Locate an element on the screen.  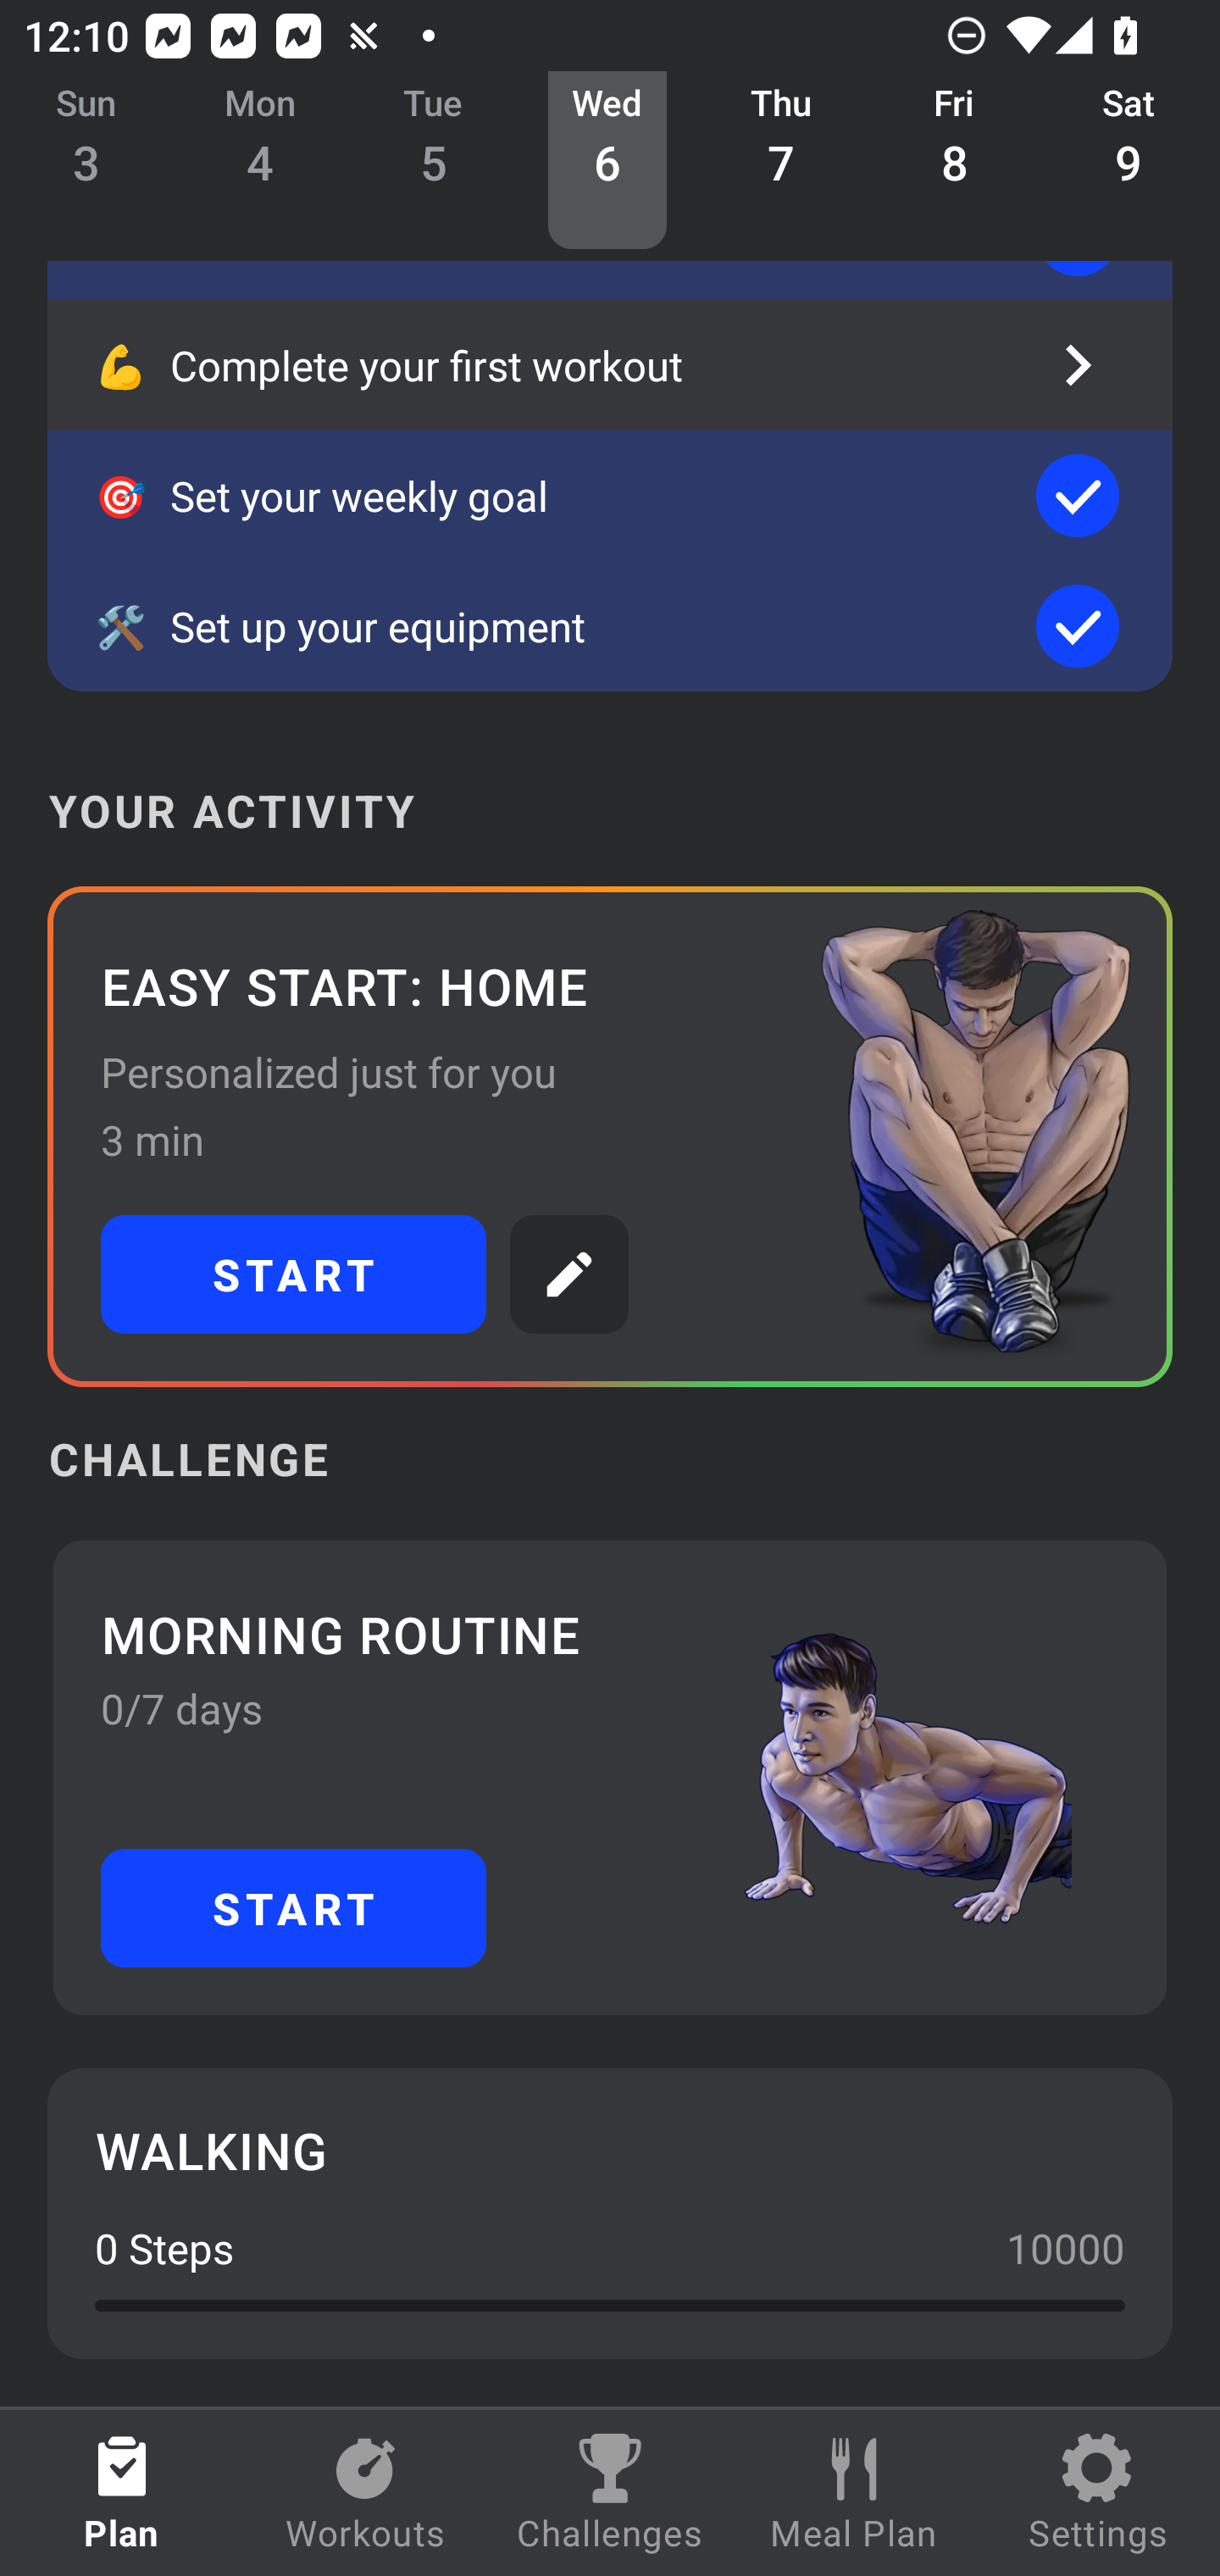
Sat 9 is located at coordinates (1128, 161).